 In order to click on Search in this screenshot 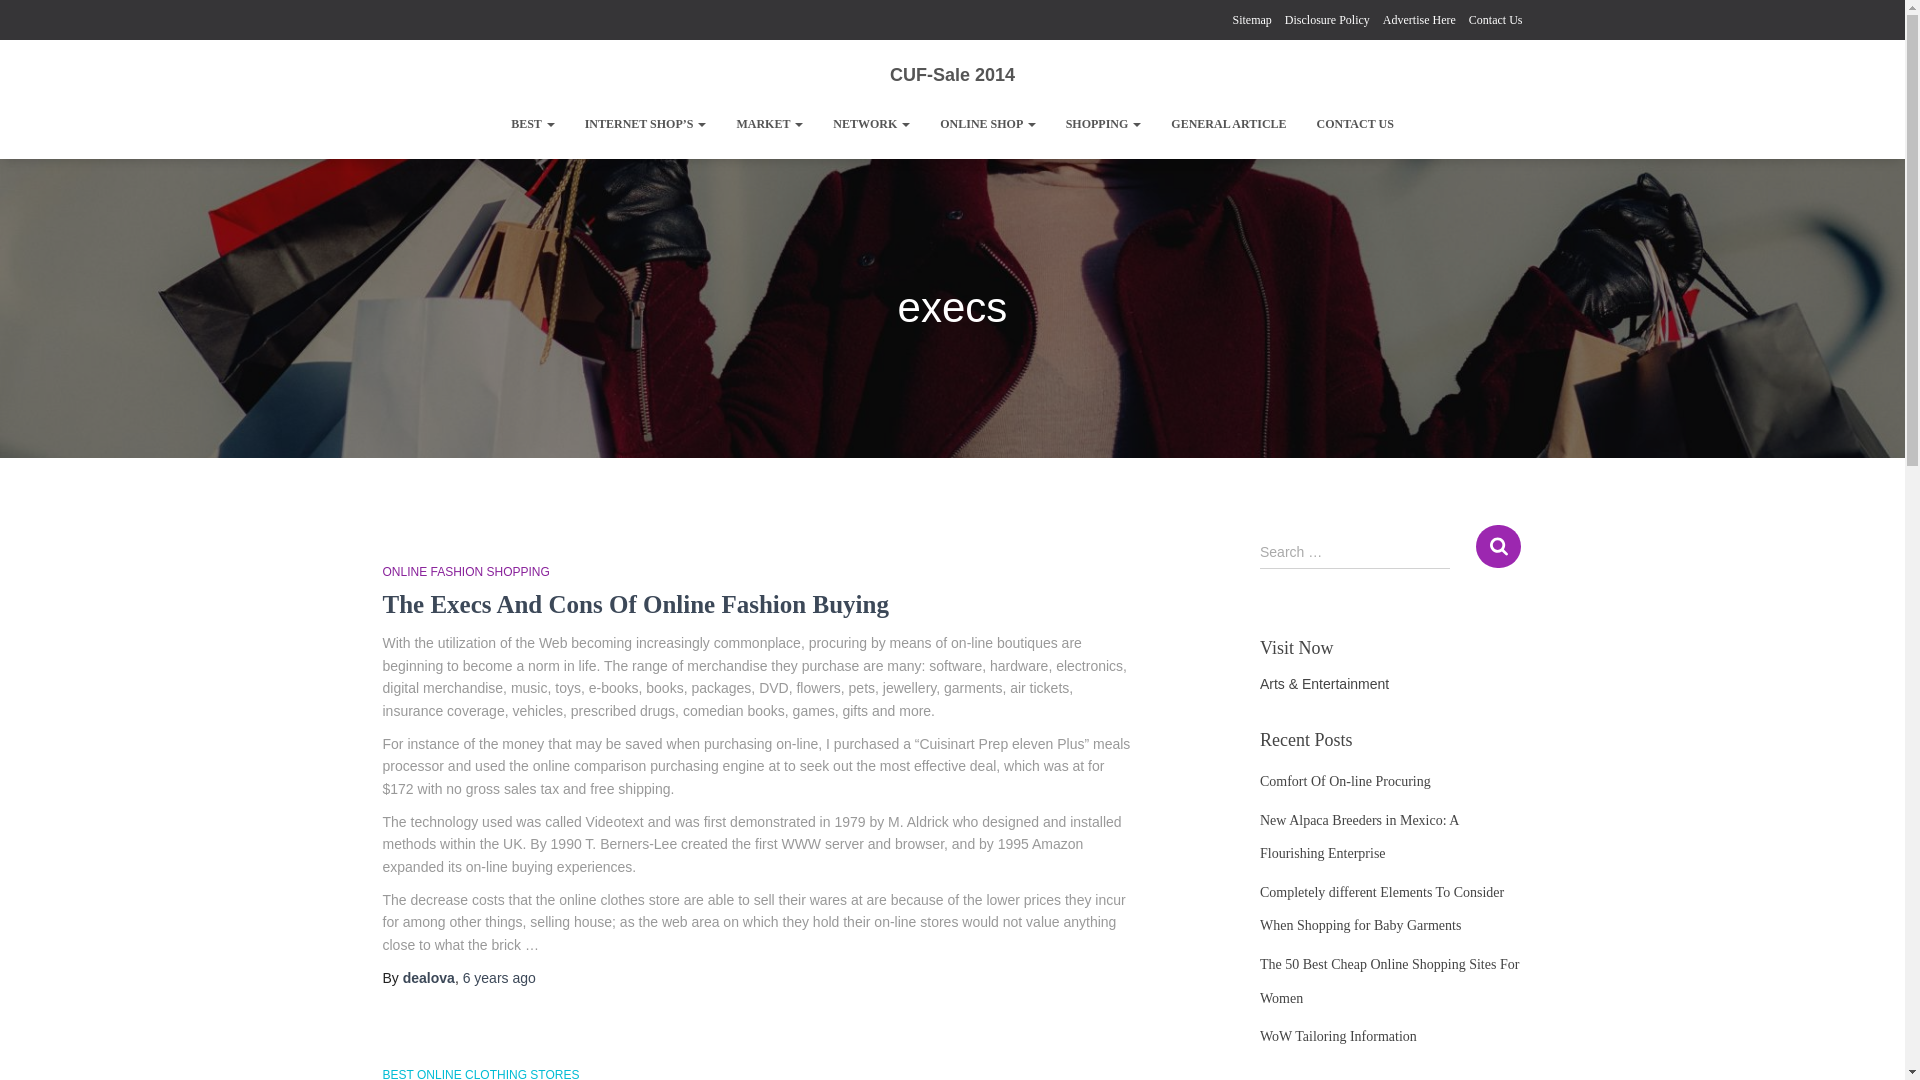, I will do `click(1498, 546)`.